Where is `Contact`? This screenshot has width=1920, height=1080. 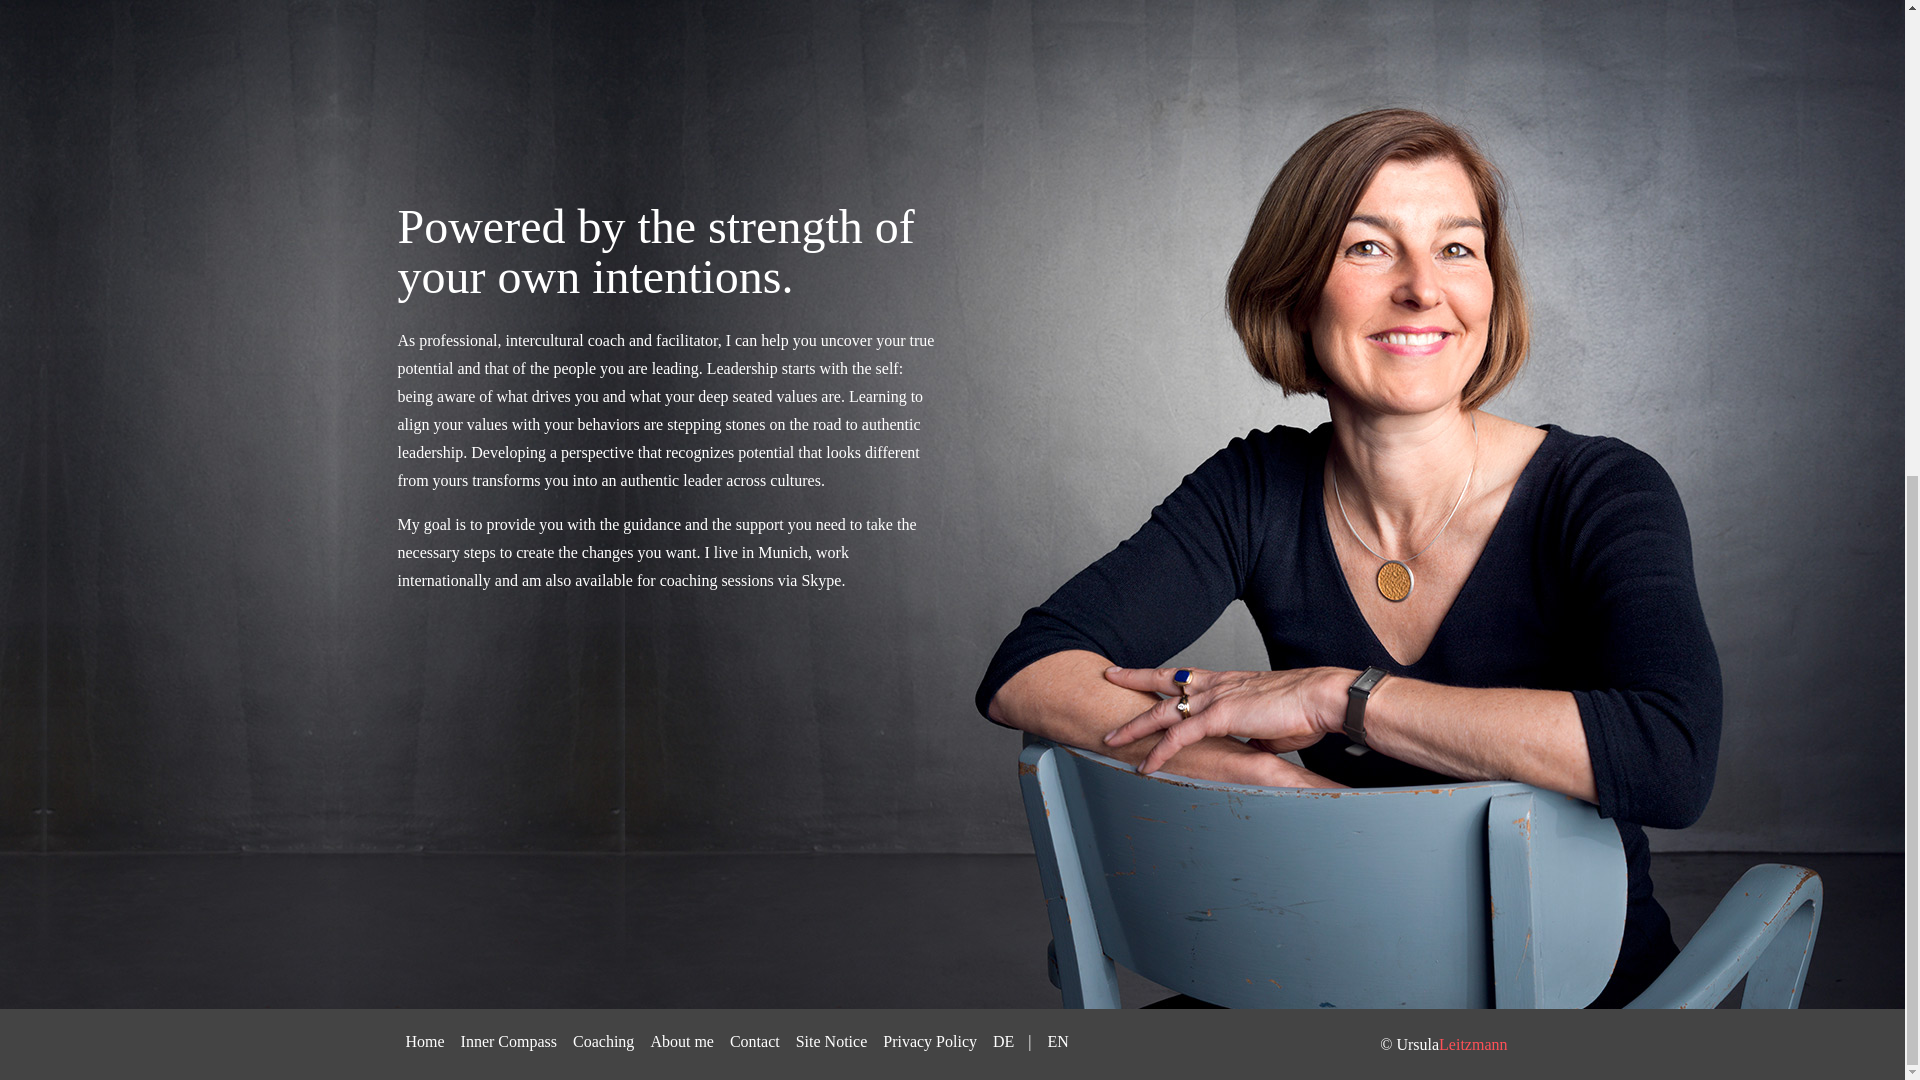 Contact is located at coordinates (754, 197).